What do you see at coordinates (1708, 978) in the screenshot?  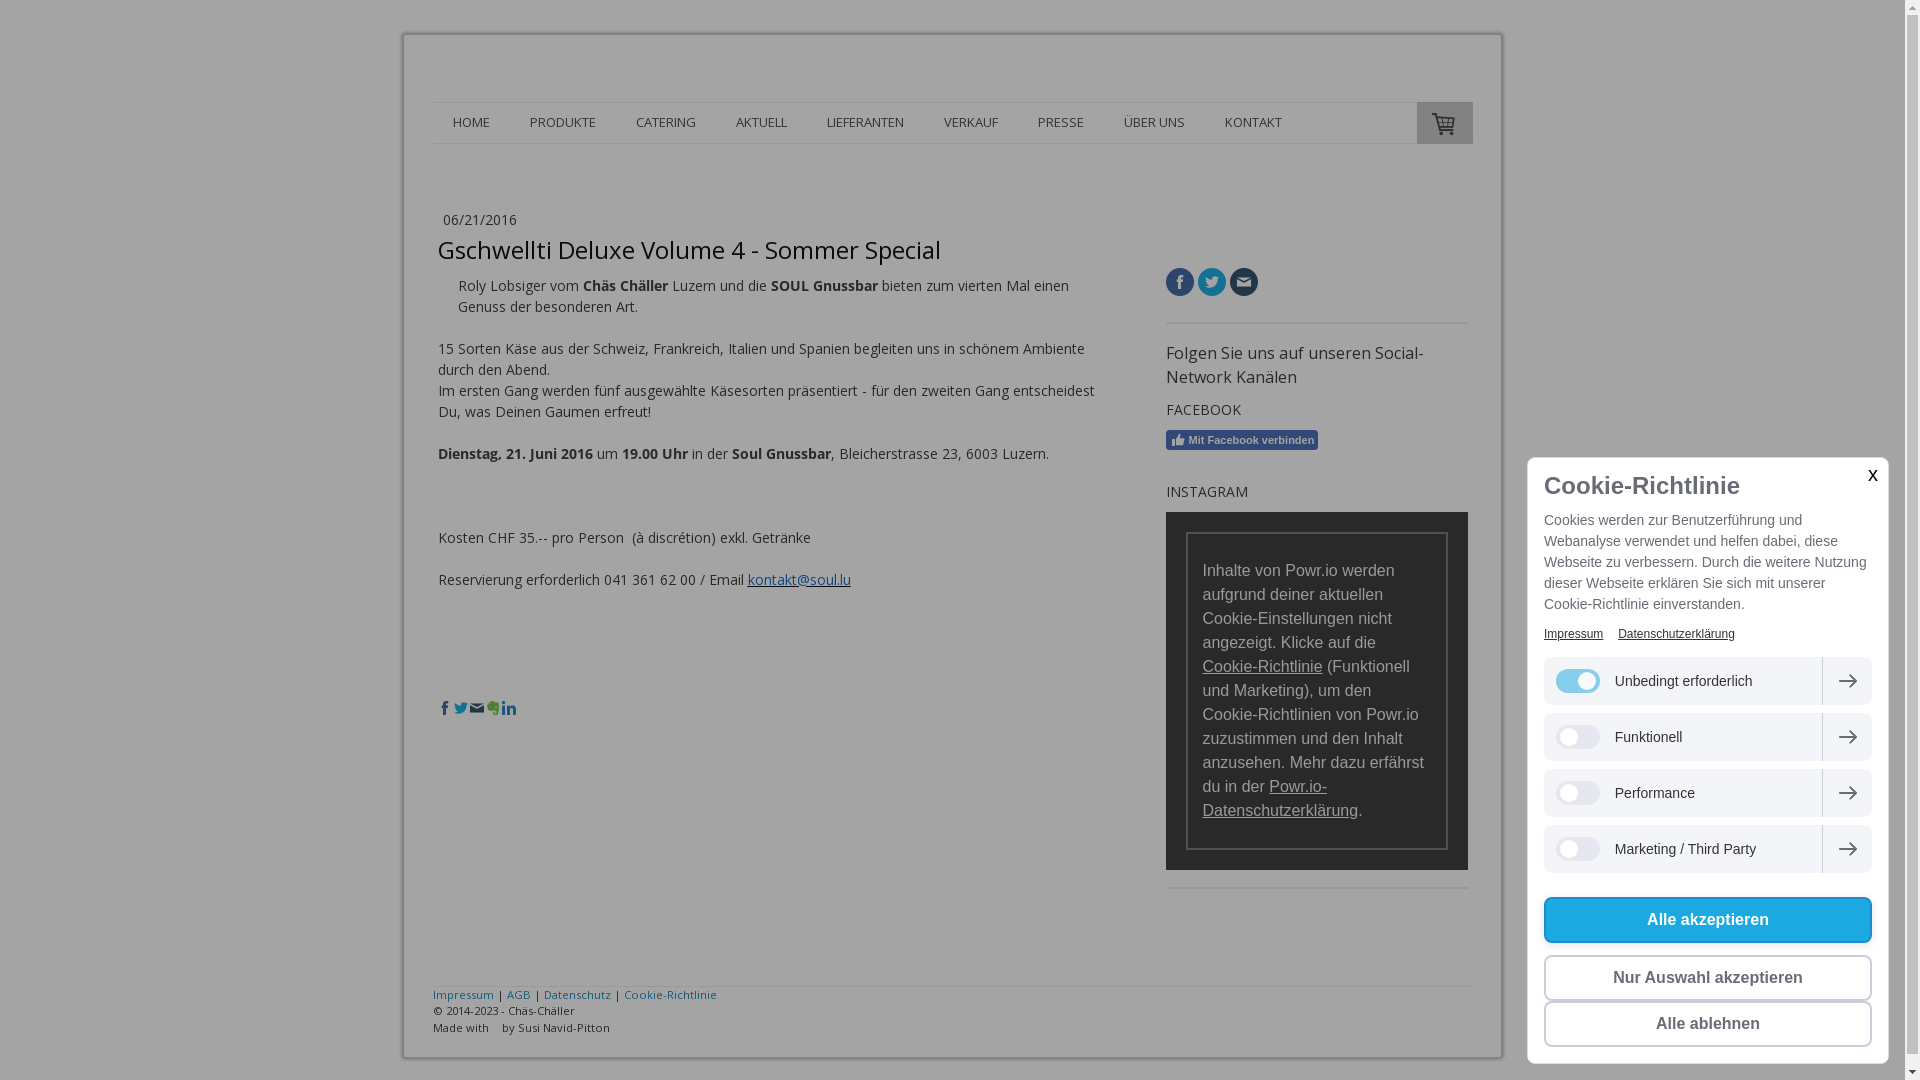 I see `Nur Auswahl akzeptieren` at bounding box center [1708, 978].